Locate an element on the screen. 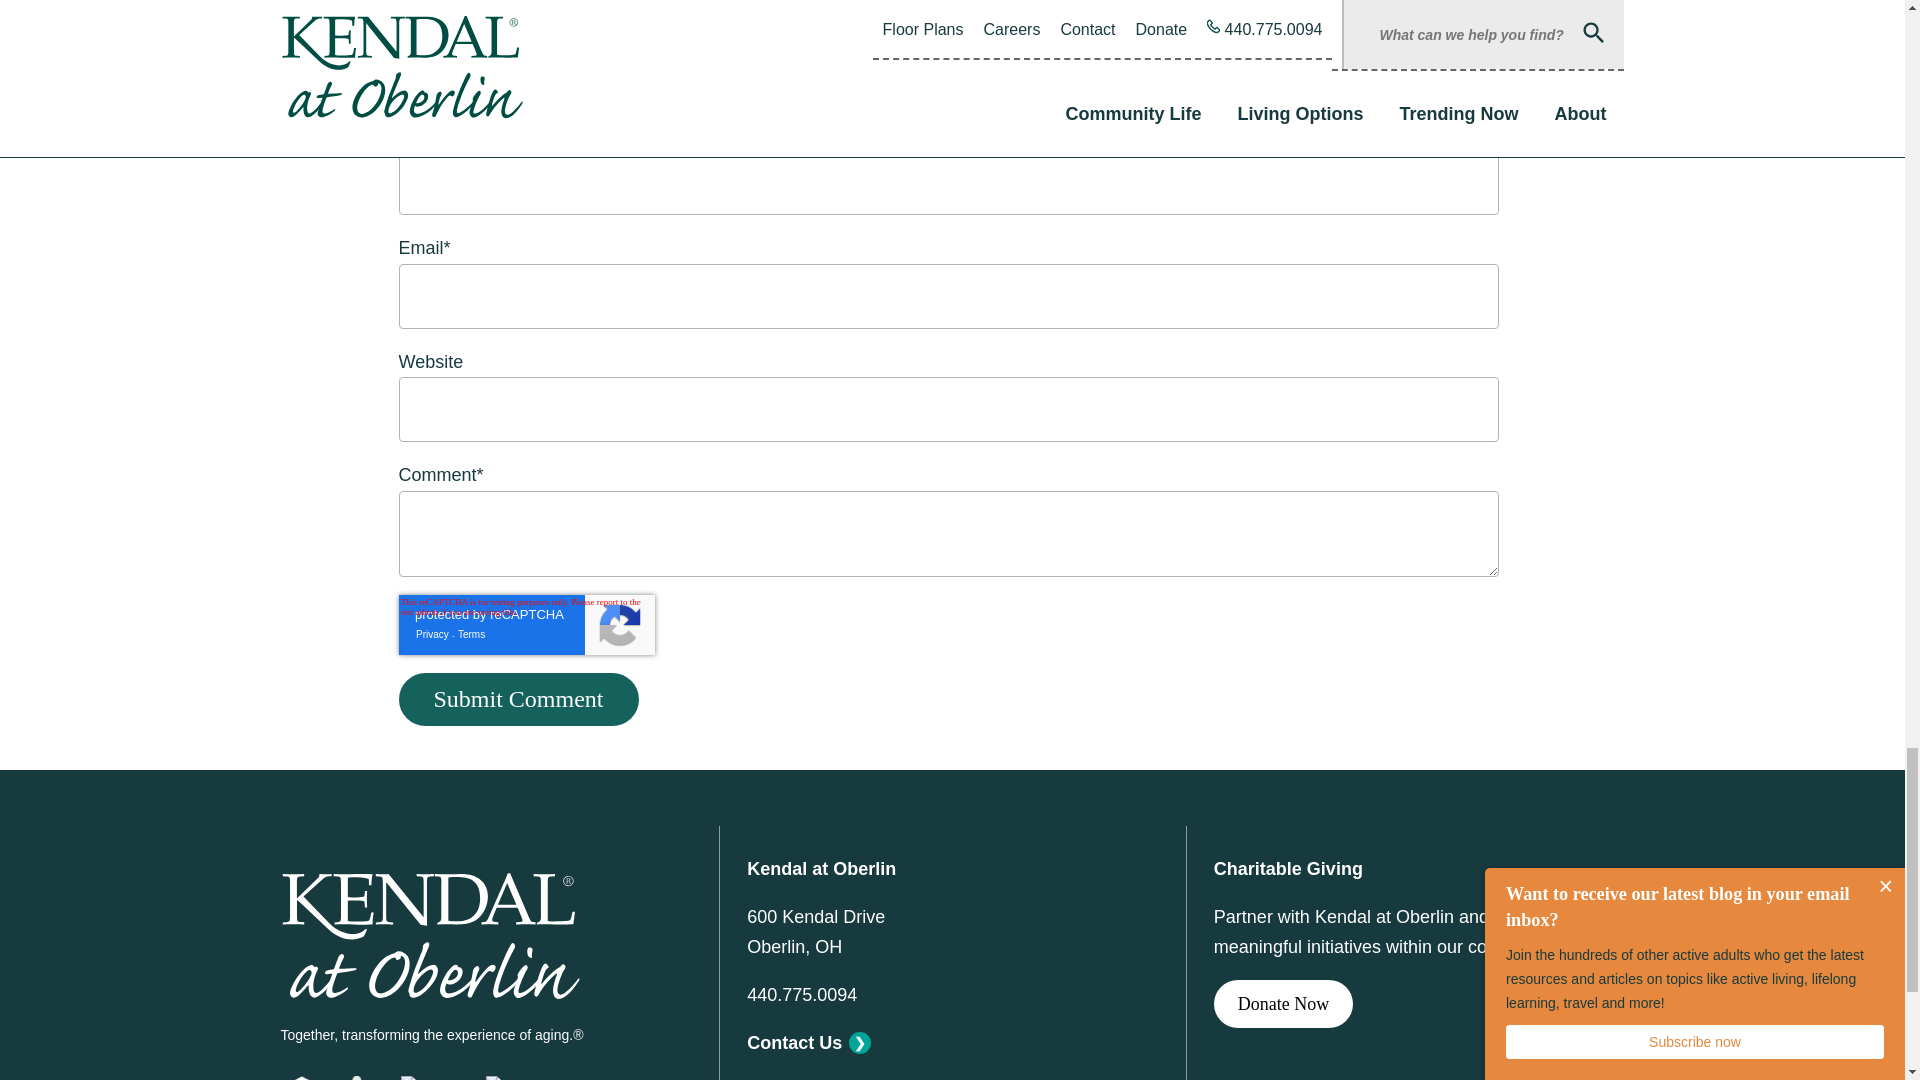  Submit Comment is located at coordinates (517, 698).